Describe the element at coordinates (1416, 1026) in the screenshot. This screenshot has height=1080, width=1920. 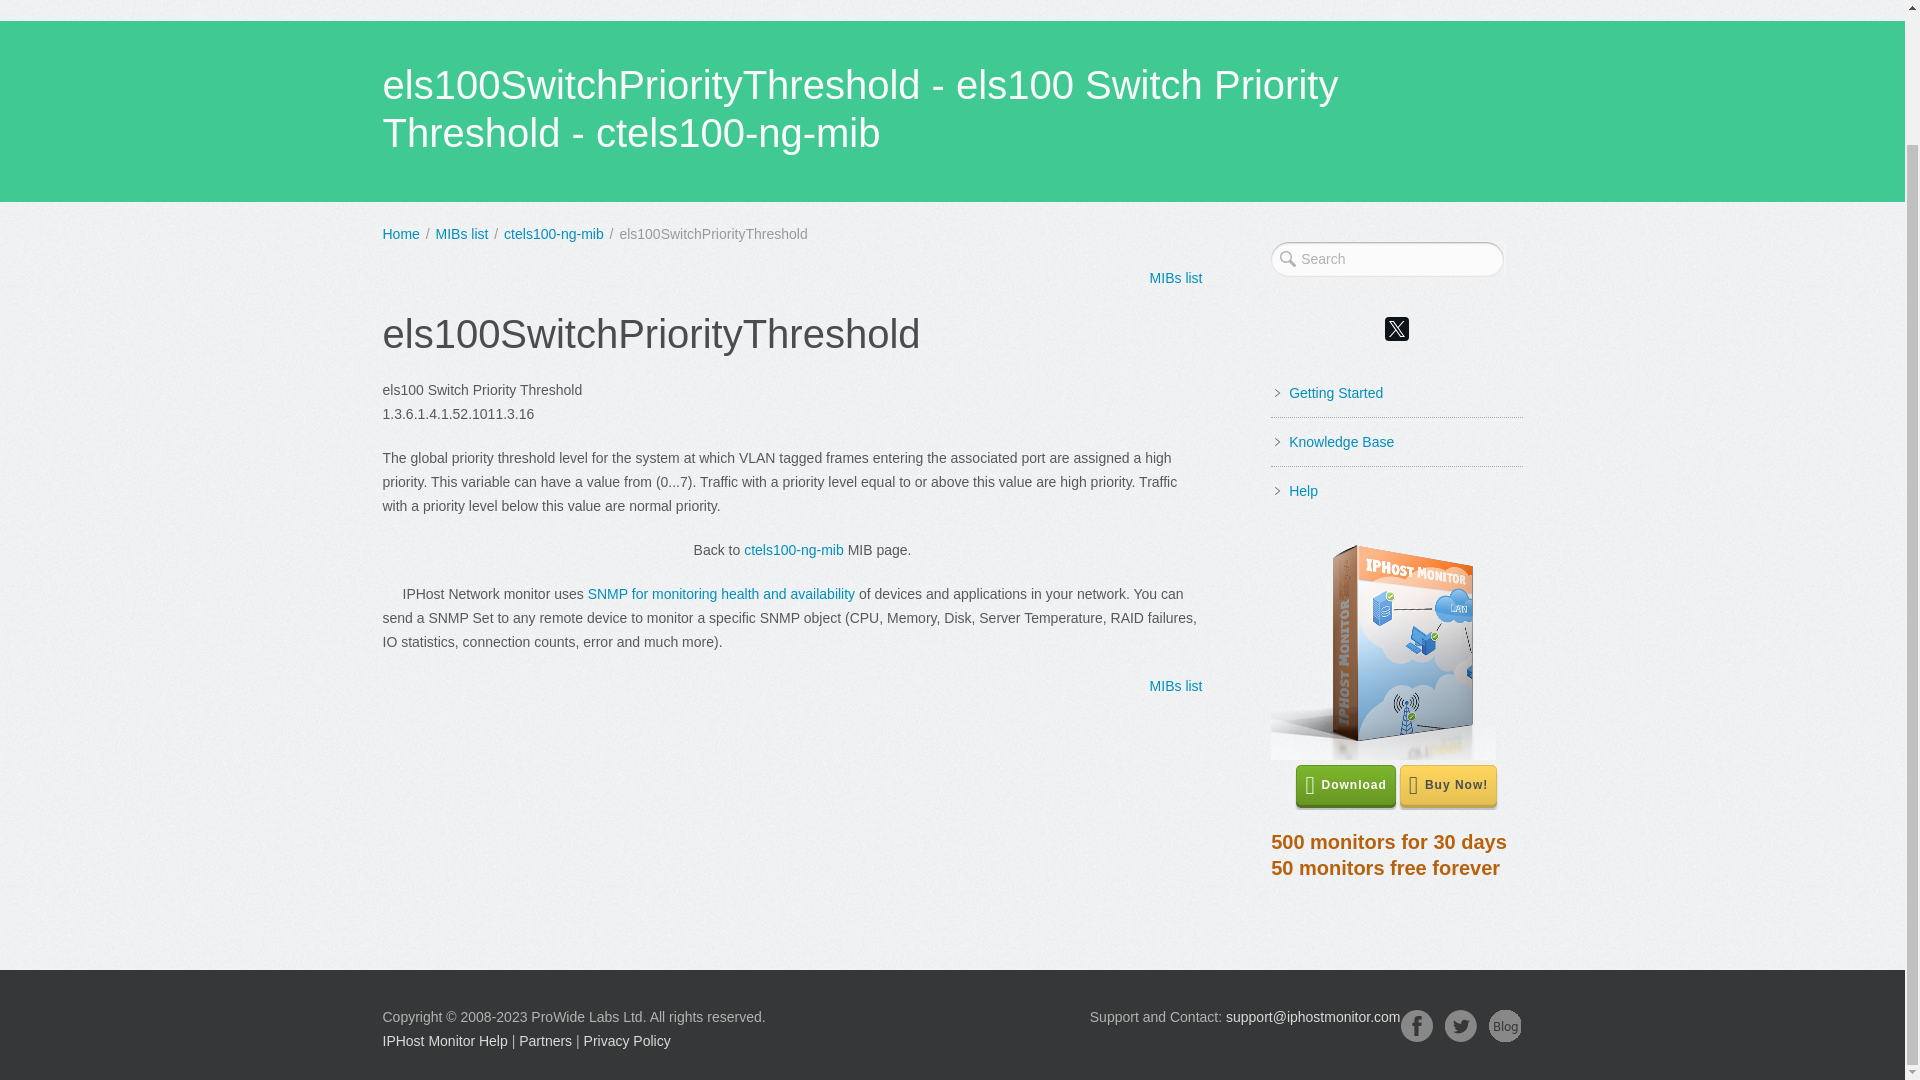
I see `MIBs list` at that location.